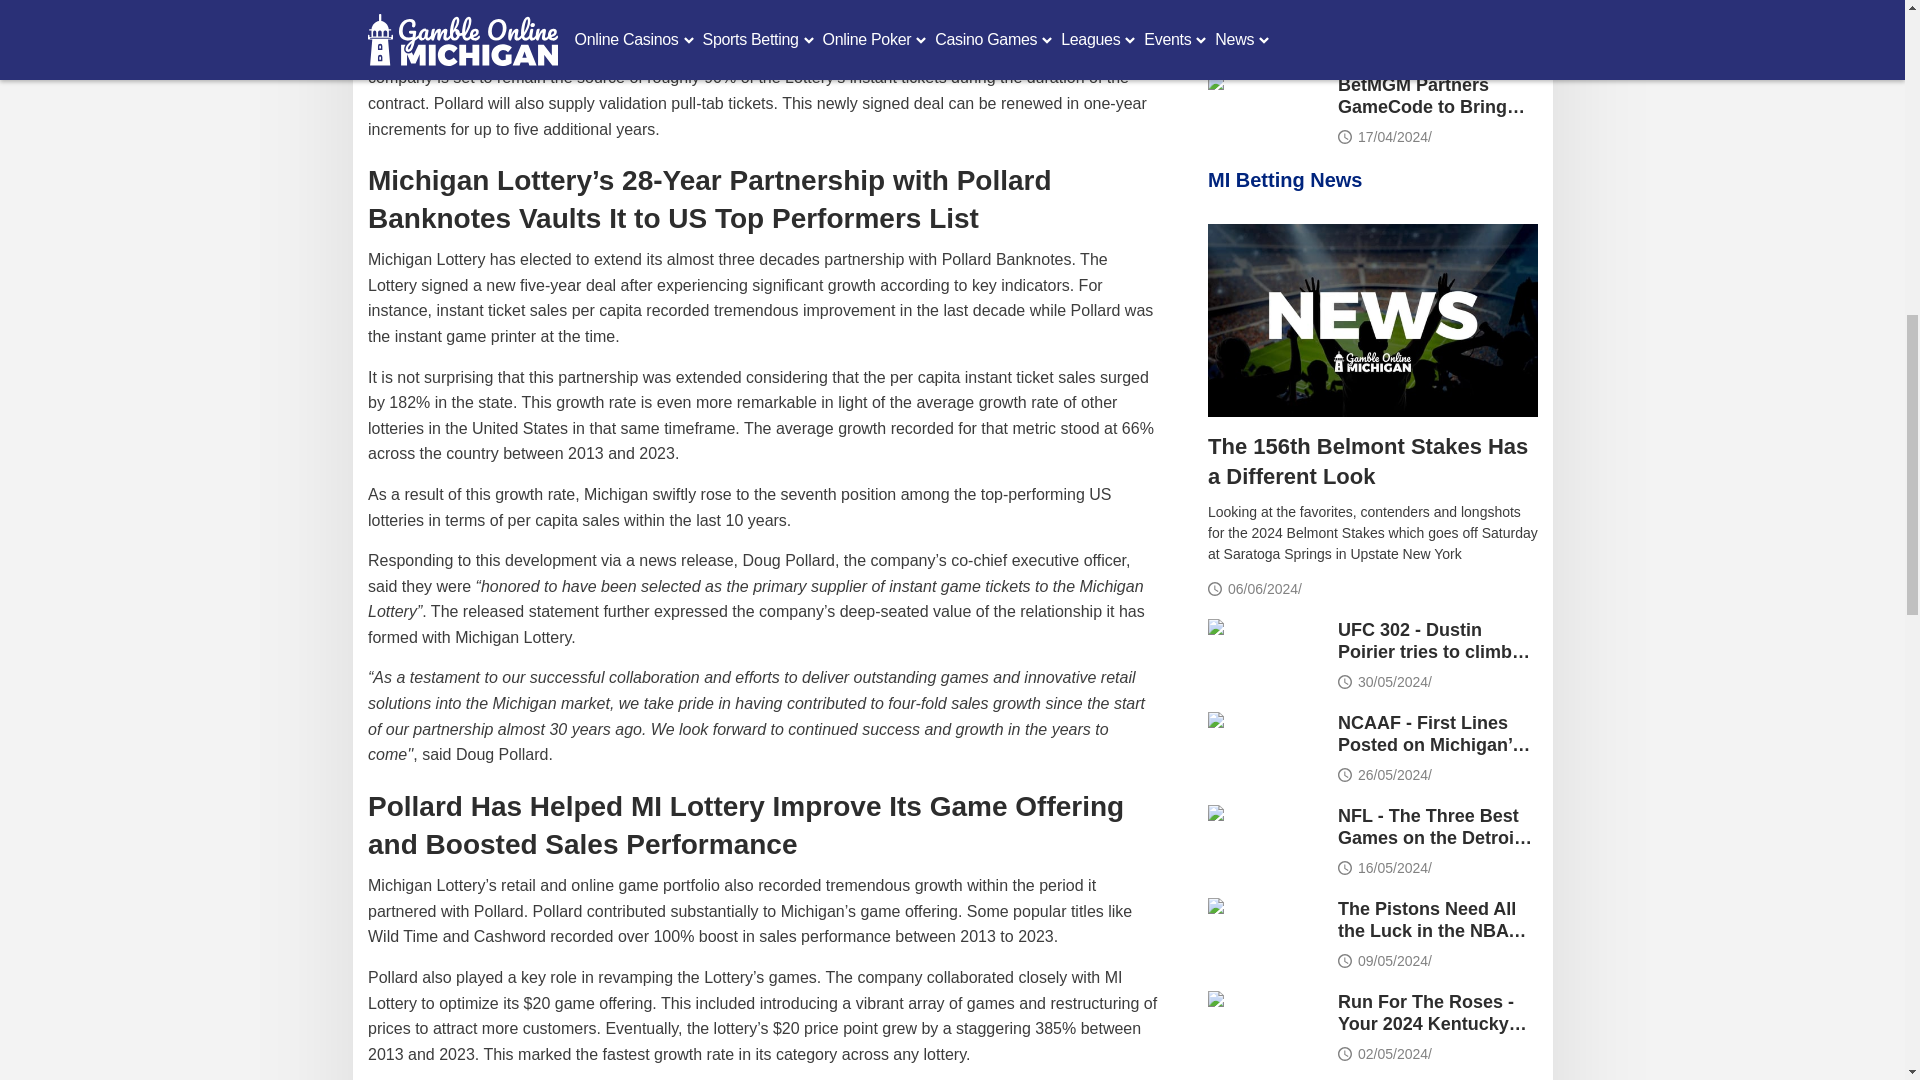  Describe the element at coordinates (1264, 931) in the screenshot. I see `Detroit Pistons Sport News` at that location.